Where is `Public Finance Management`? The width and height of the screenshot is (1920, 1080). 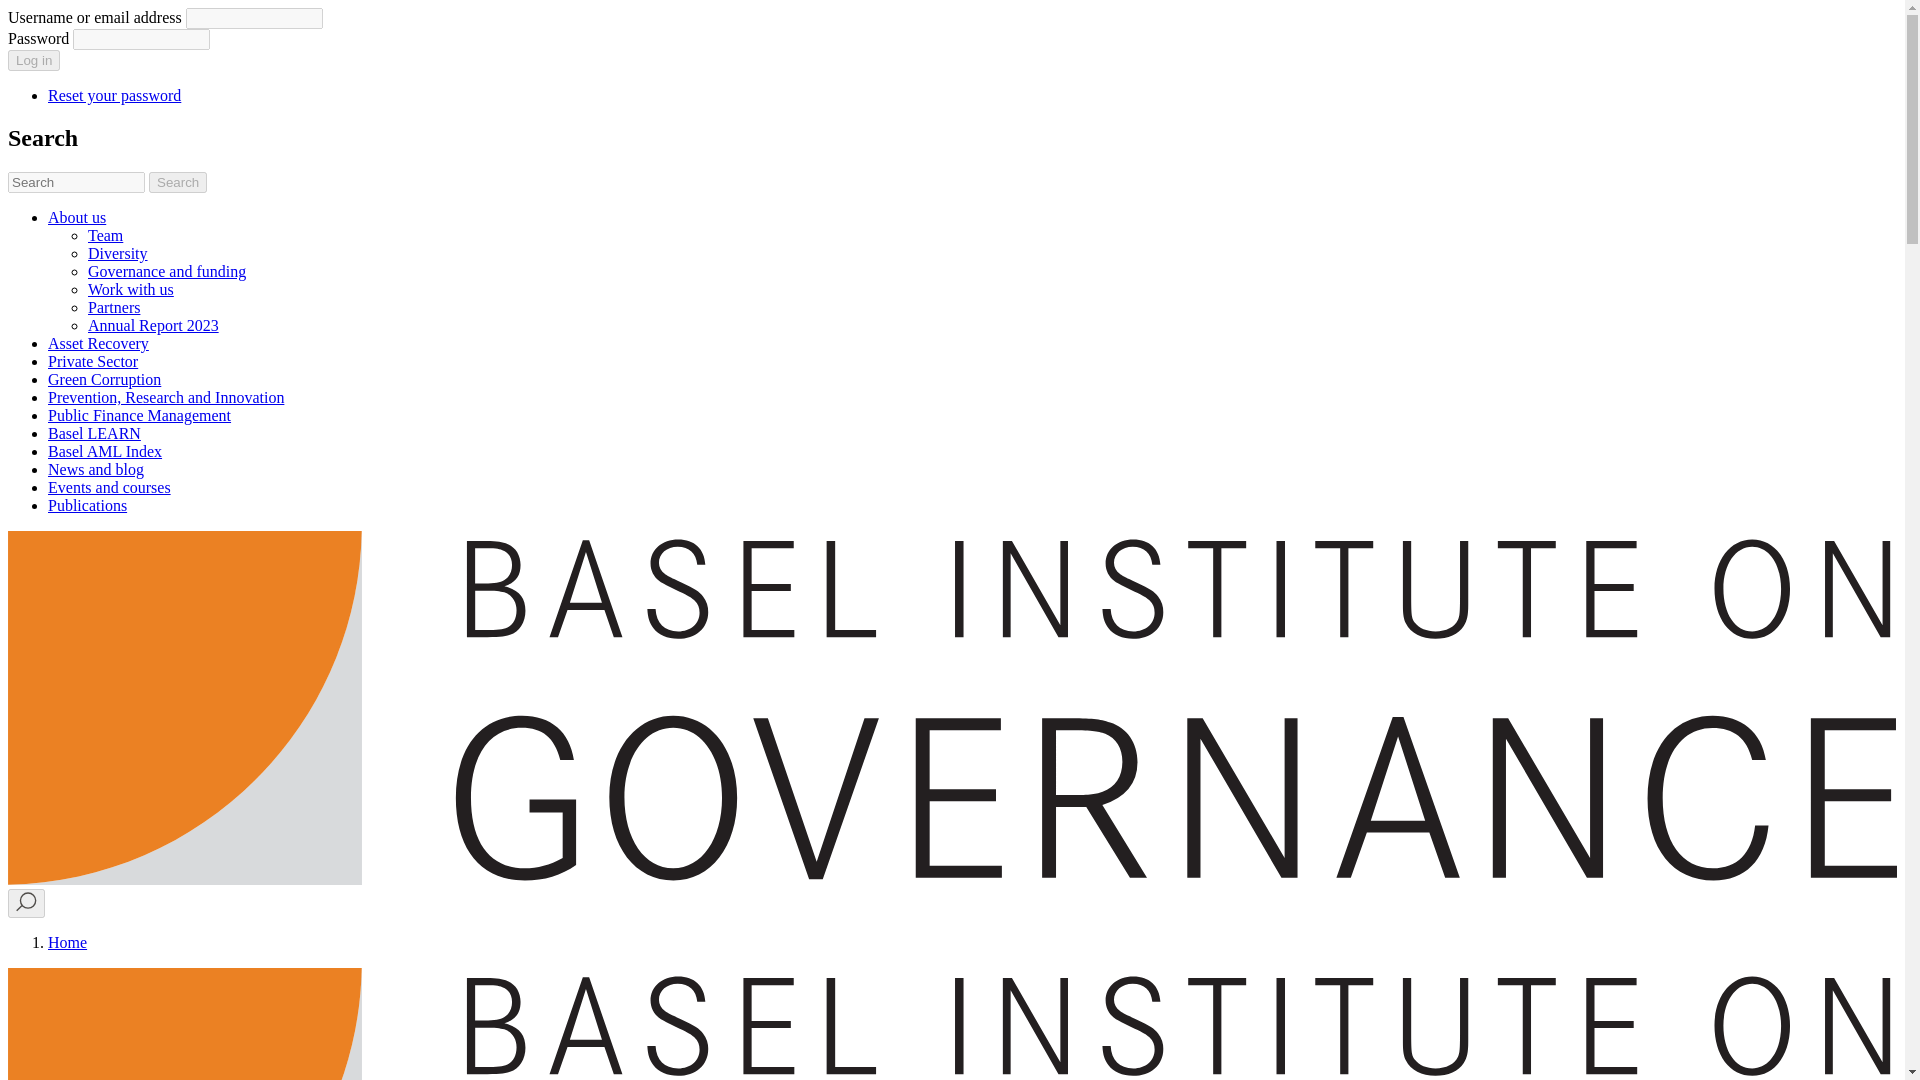 Public Finance Management is located at coordinates (139, 416).